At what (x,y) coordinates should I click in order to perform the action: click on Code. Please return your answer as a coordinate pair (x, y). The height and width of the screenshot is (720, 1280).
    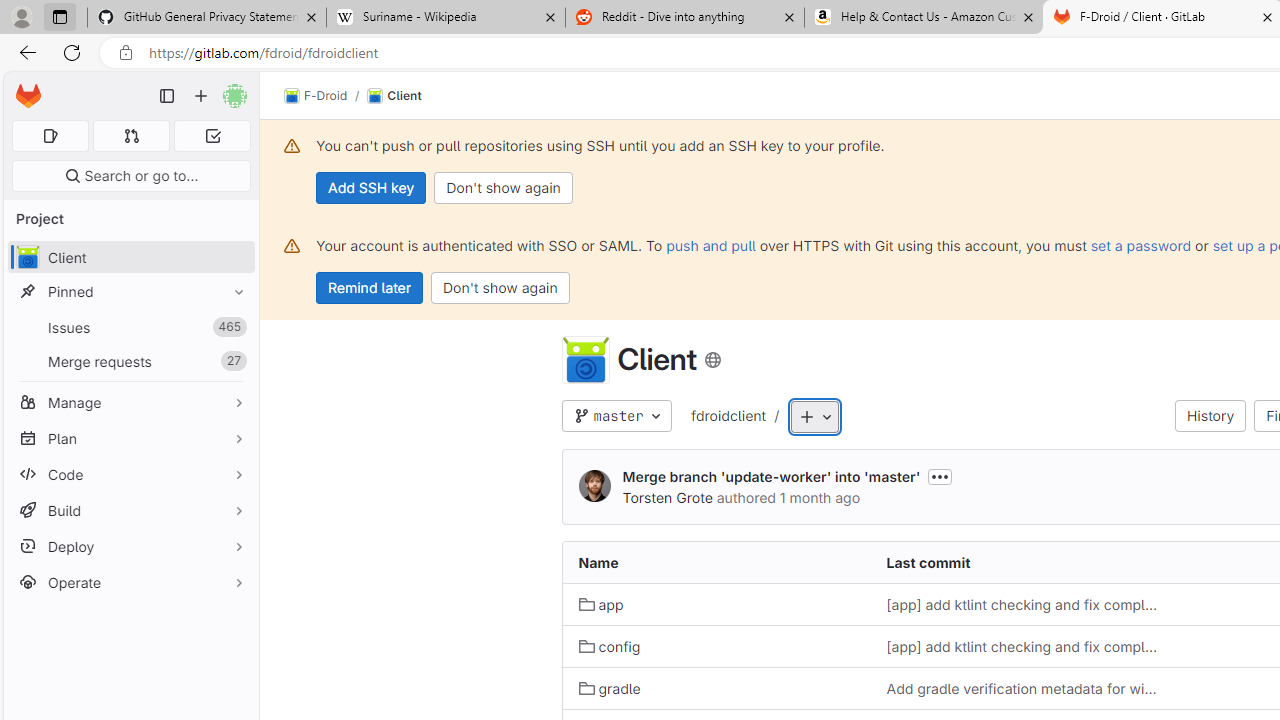
    Looking at the image, I should click on (130, 474).